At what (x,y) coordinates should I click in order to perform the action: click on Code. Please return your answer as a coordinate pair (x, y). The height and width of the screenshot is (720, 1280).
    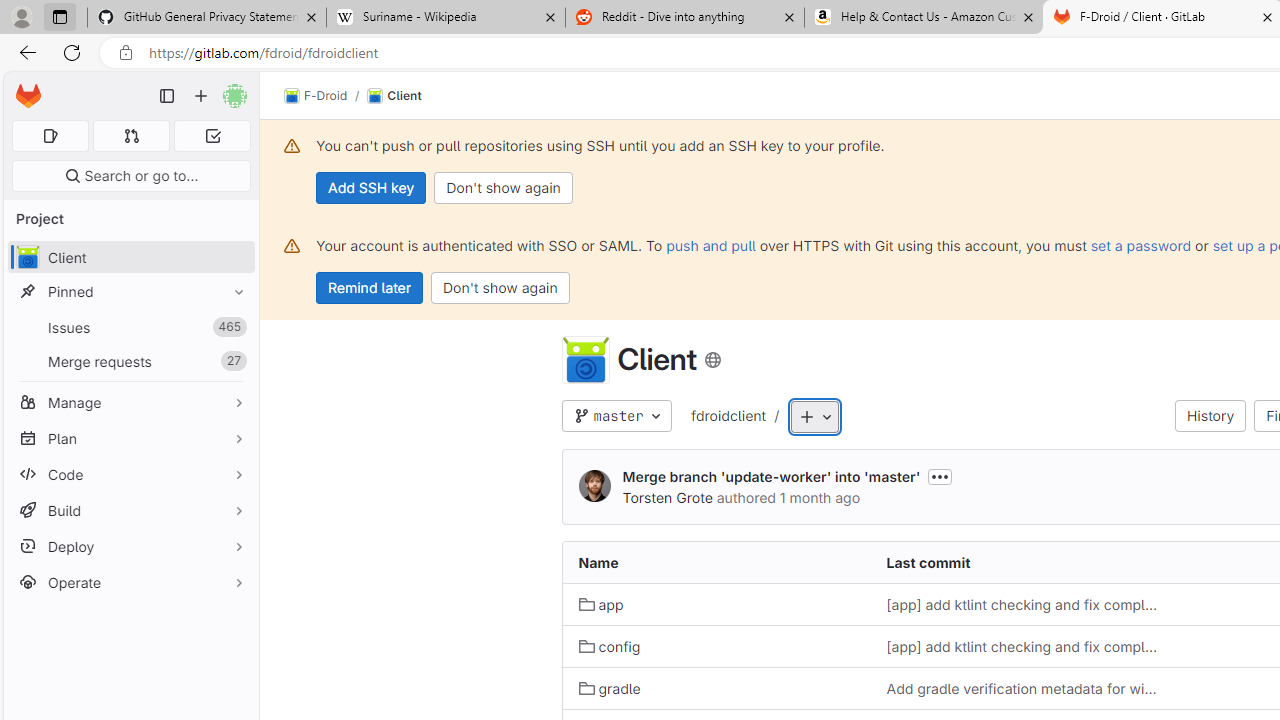
    Looking at the image, I should click on (130, 474).